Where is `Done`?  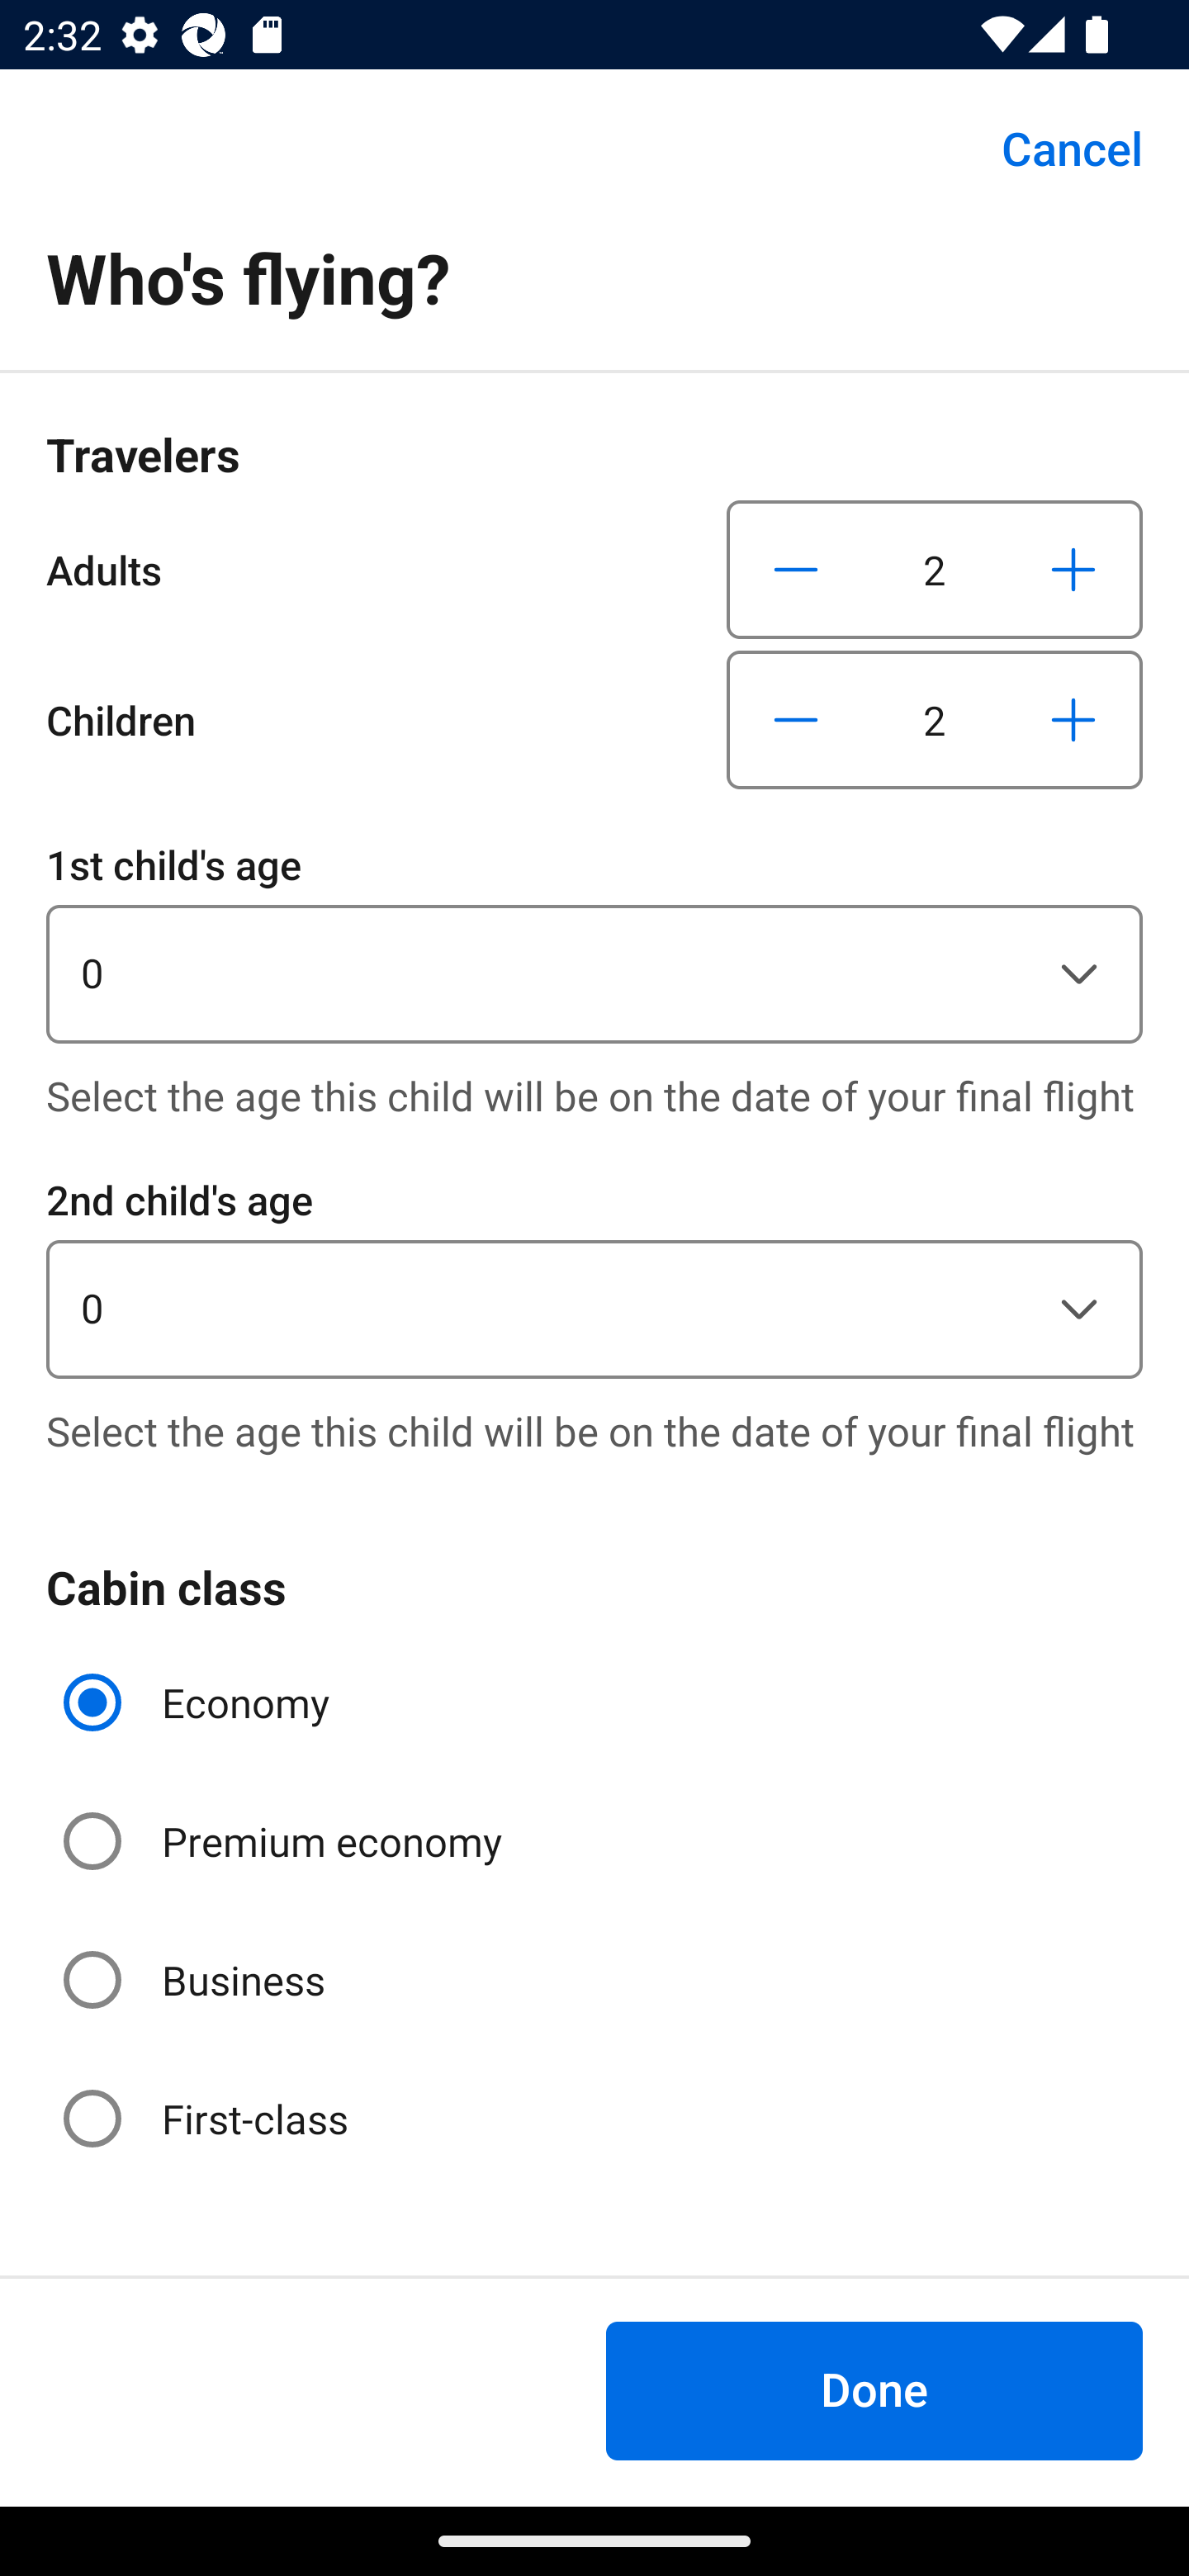 Done is located at coordinates (874, 2390).